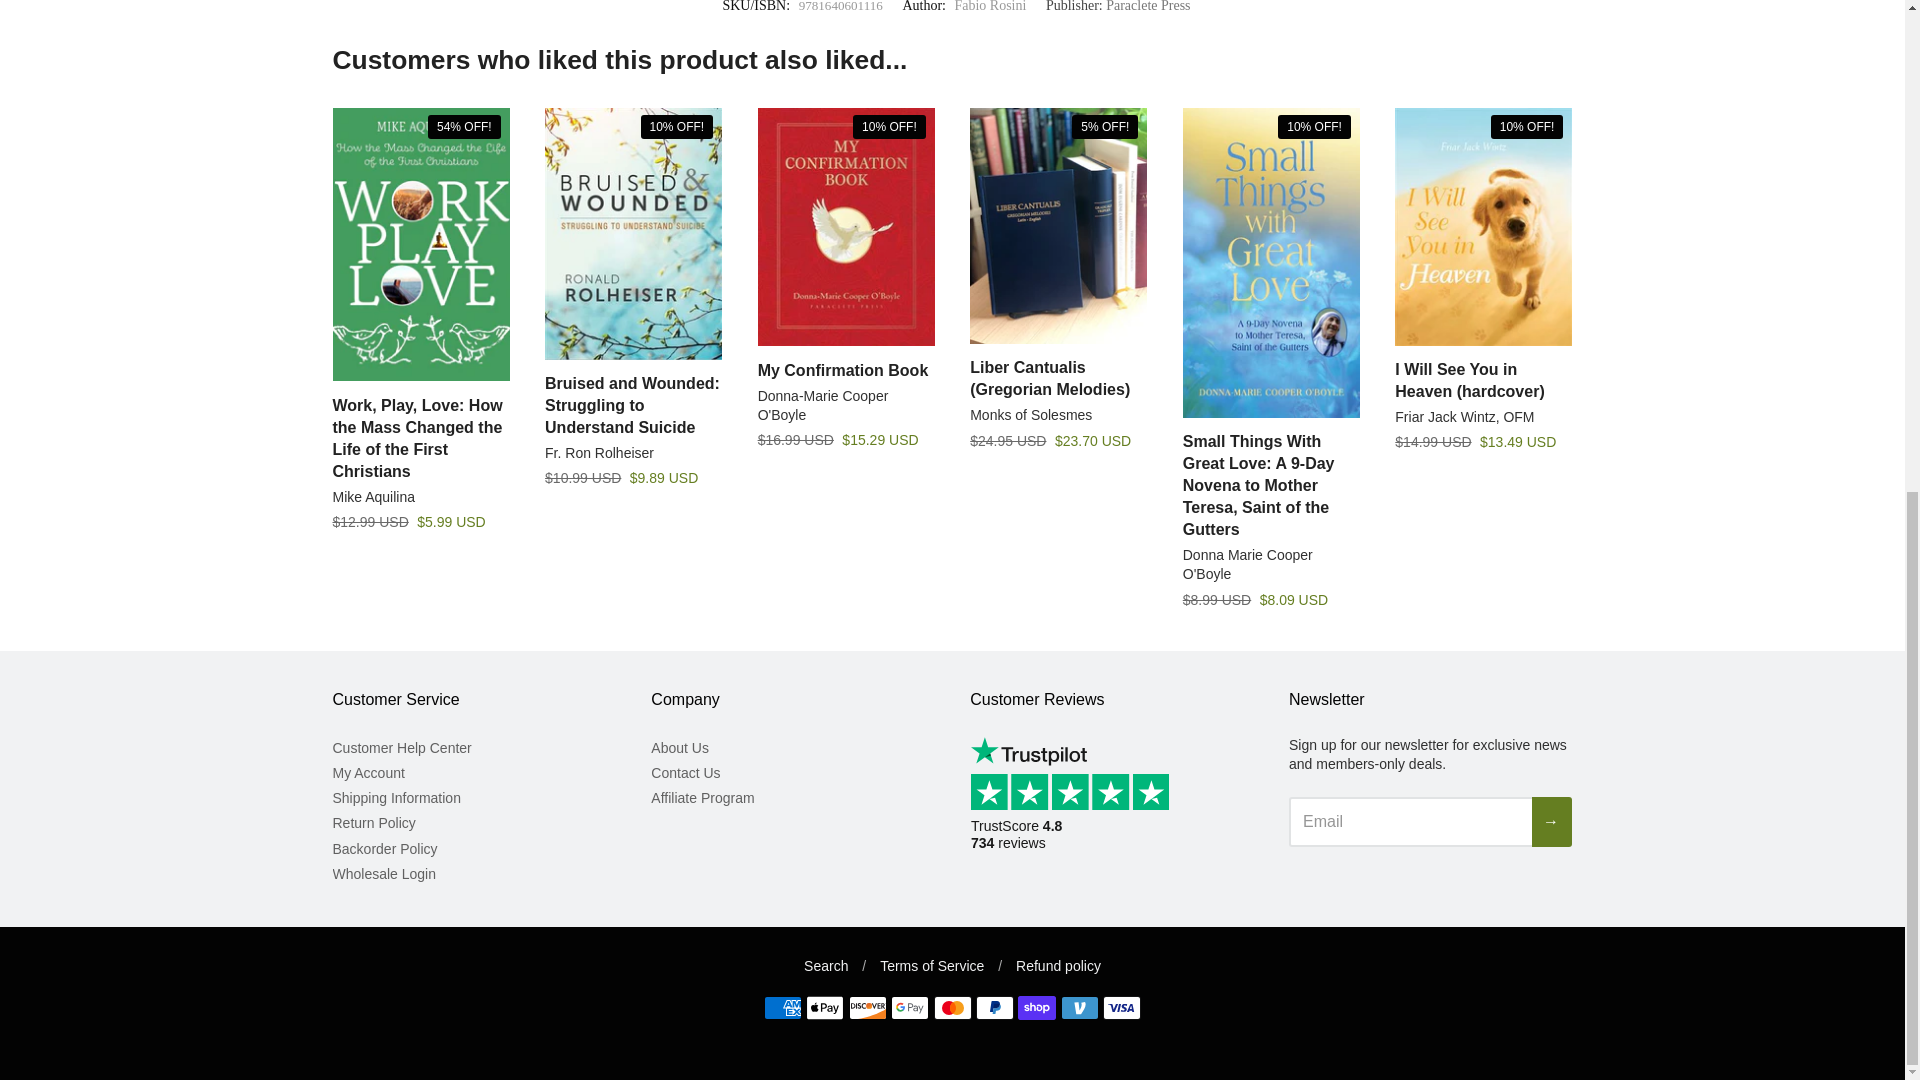 This screenshot has height=1080, width=1920. Describe the element at coordinates (1080, 1007) in the screenshot. I see `Venmo` at that location.